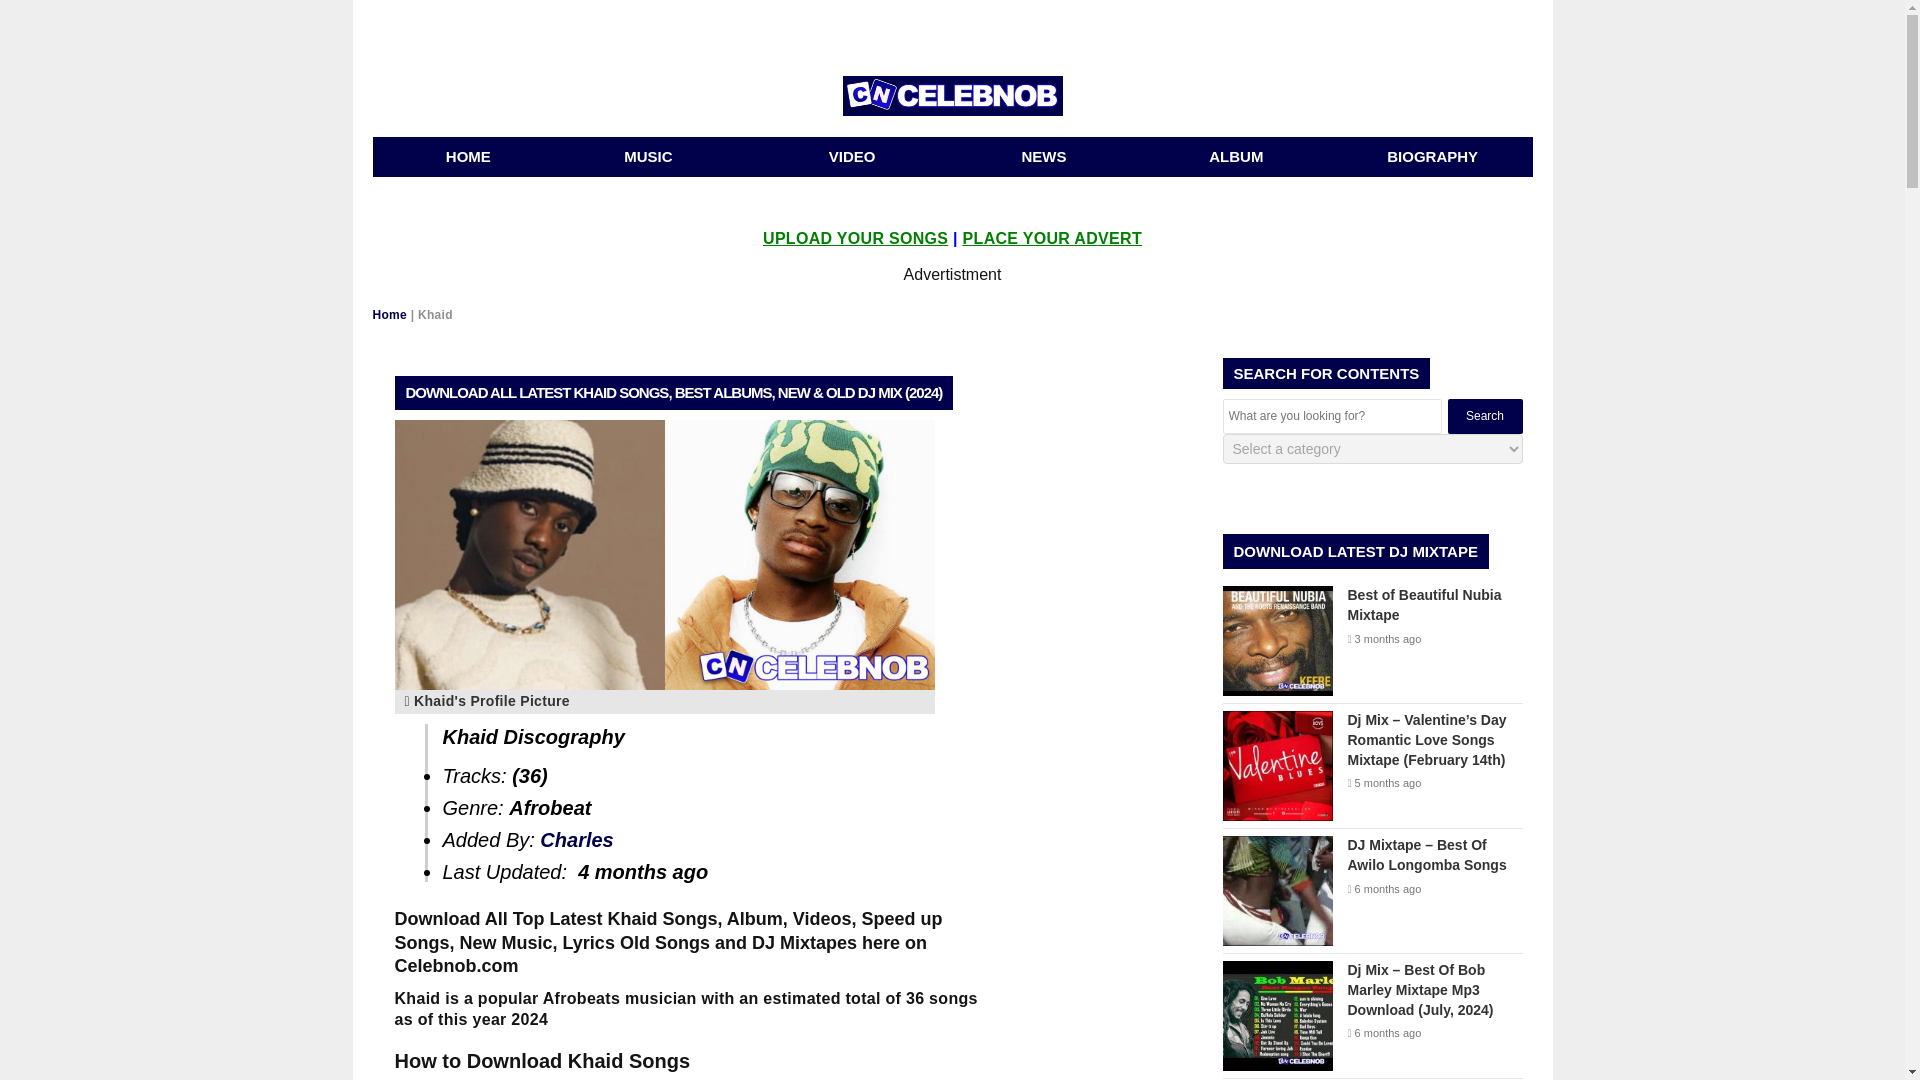  What do you see at coordinates (660, 157) in the screenshot?
I see `Music` at bounding box center [660, 157].